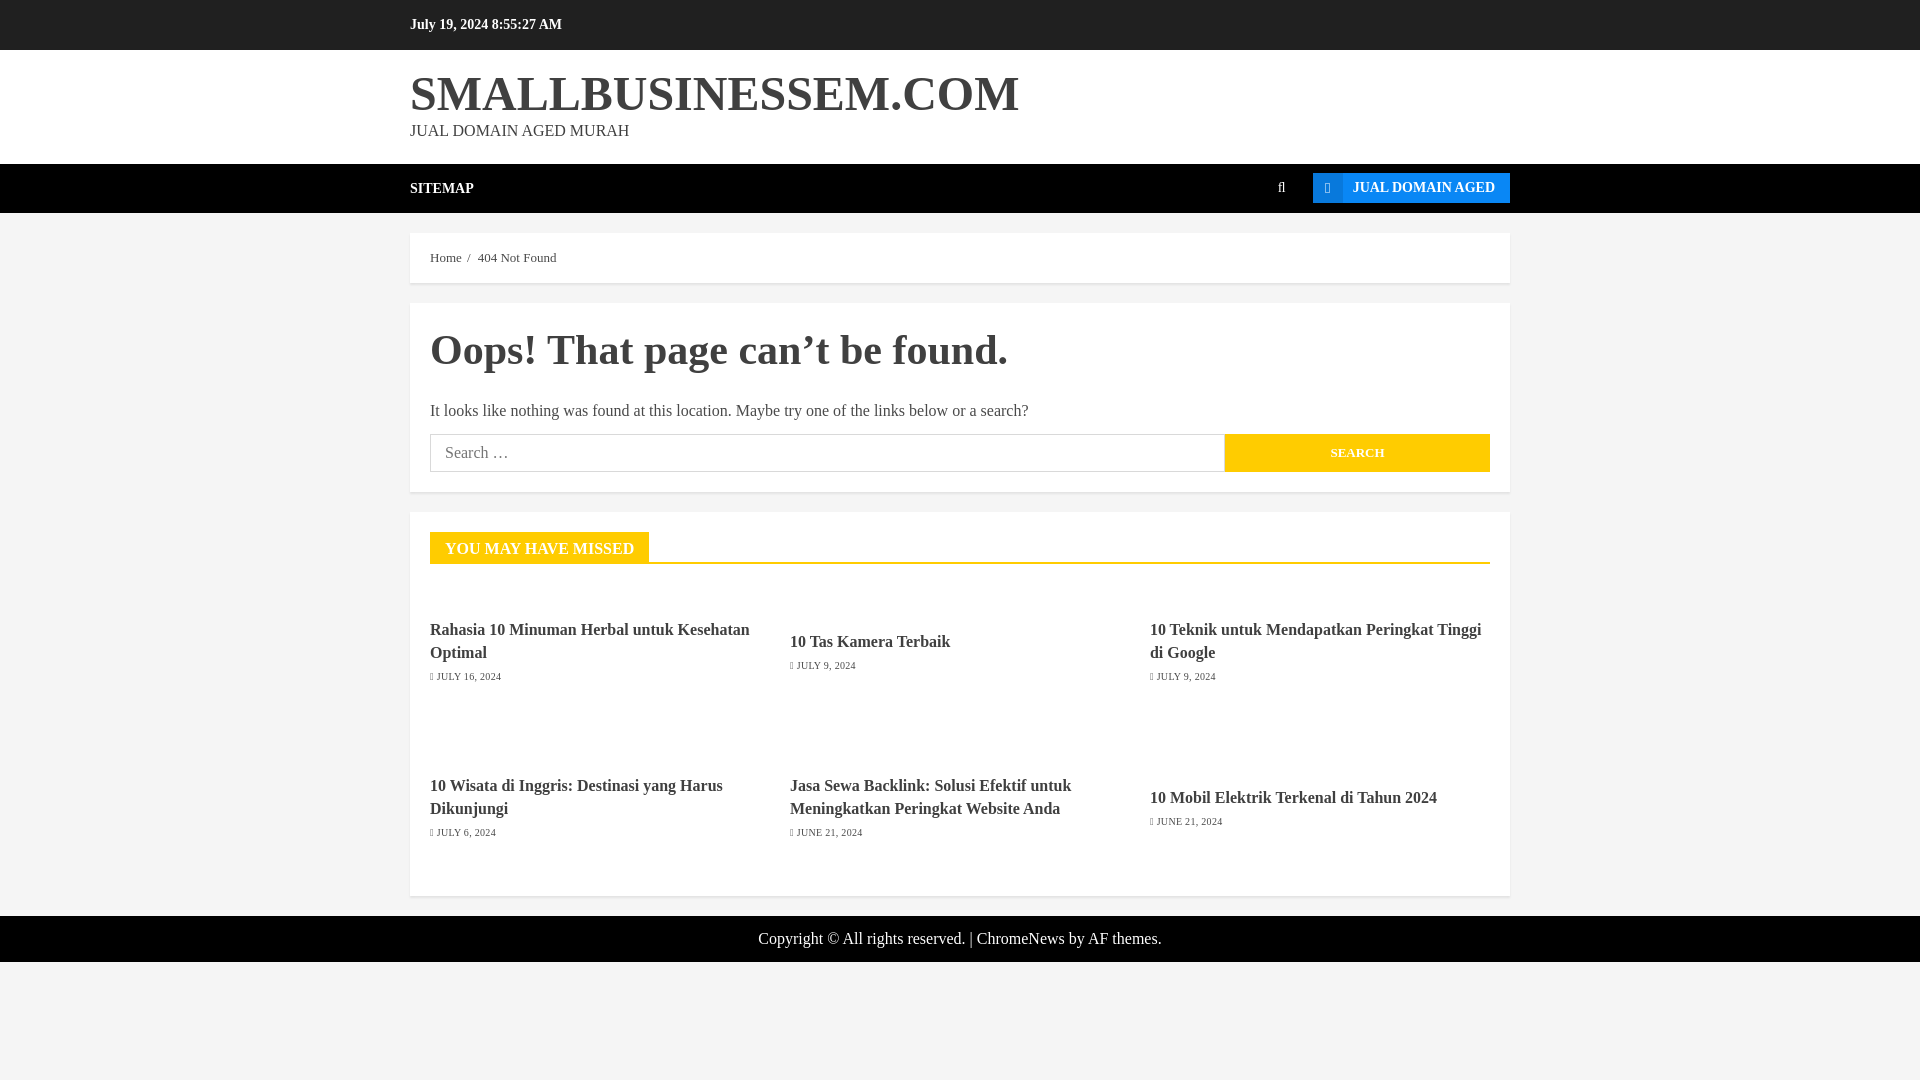  I want to click on Rahasia 10 Minuman Herbal untuk Kesehatan Optimal, so click(590, 640).